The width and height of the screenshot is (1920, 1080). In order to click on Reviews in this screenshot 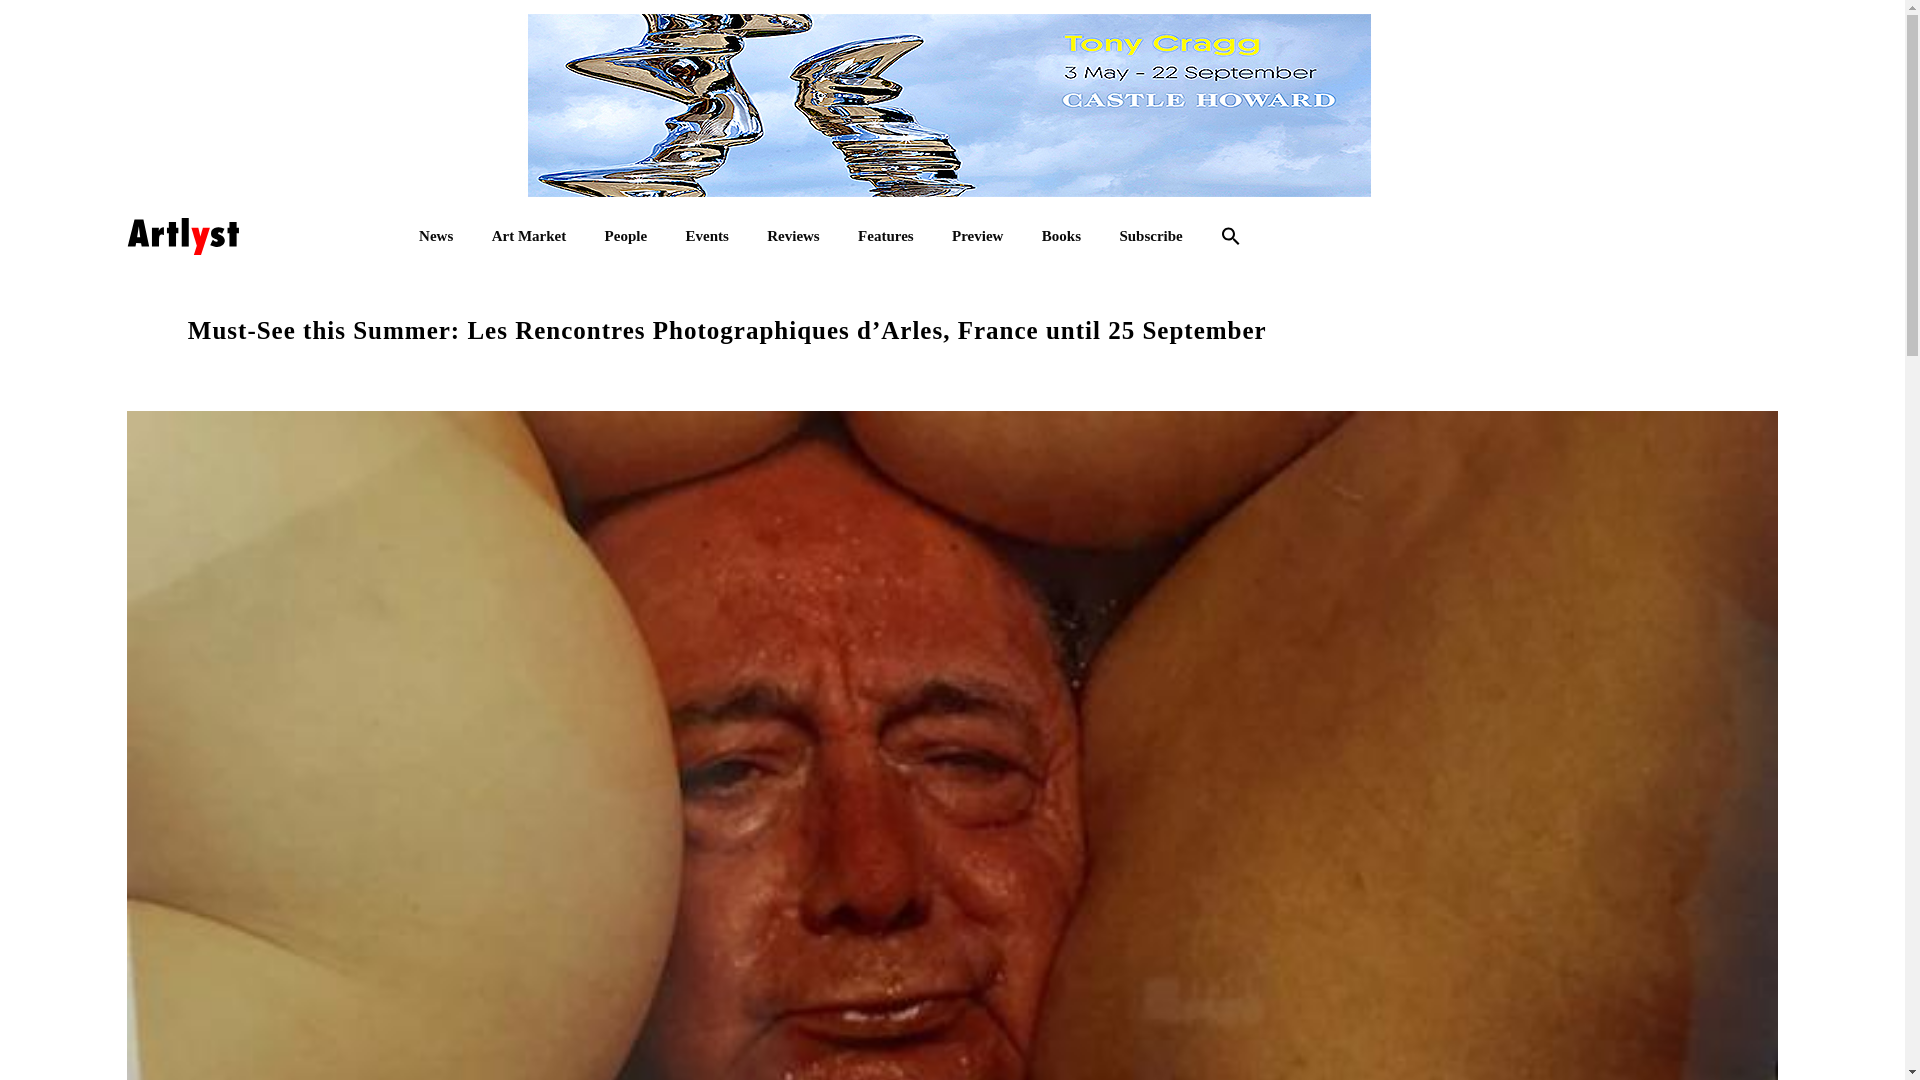, I will do `click(792, 236)`.